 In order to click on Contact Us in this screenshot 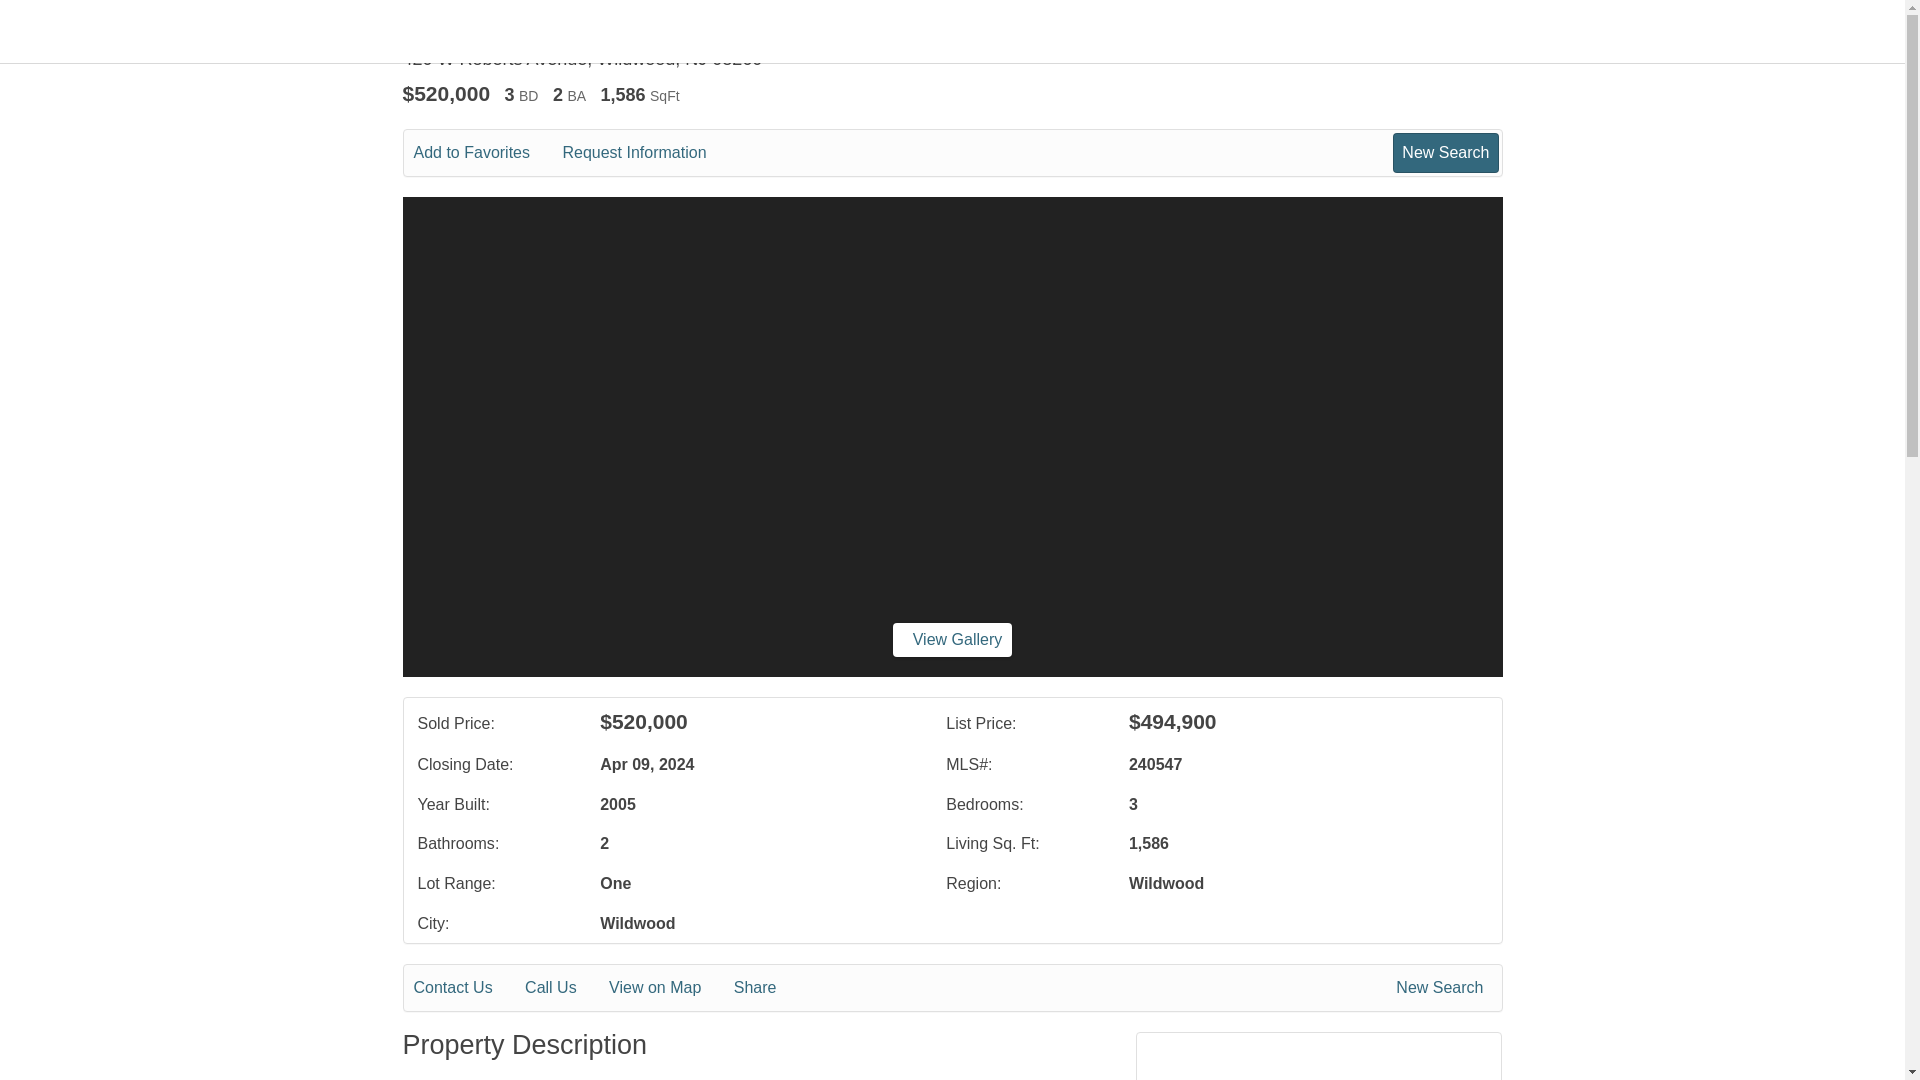, I will do `click(467, 988)`.